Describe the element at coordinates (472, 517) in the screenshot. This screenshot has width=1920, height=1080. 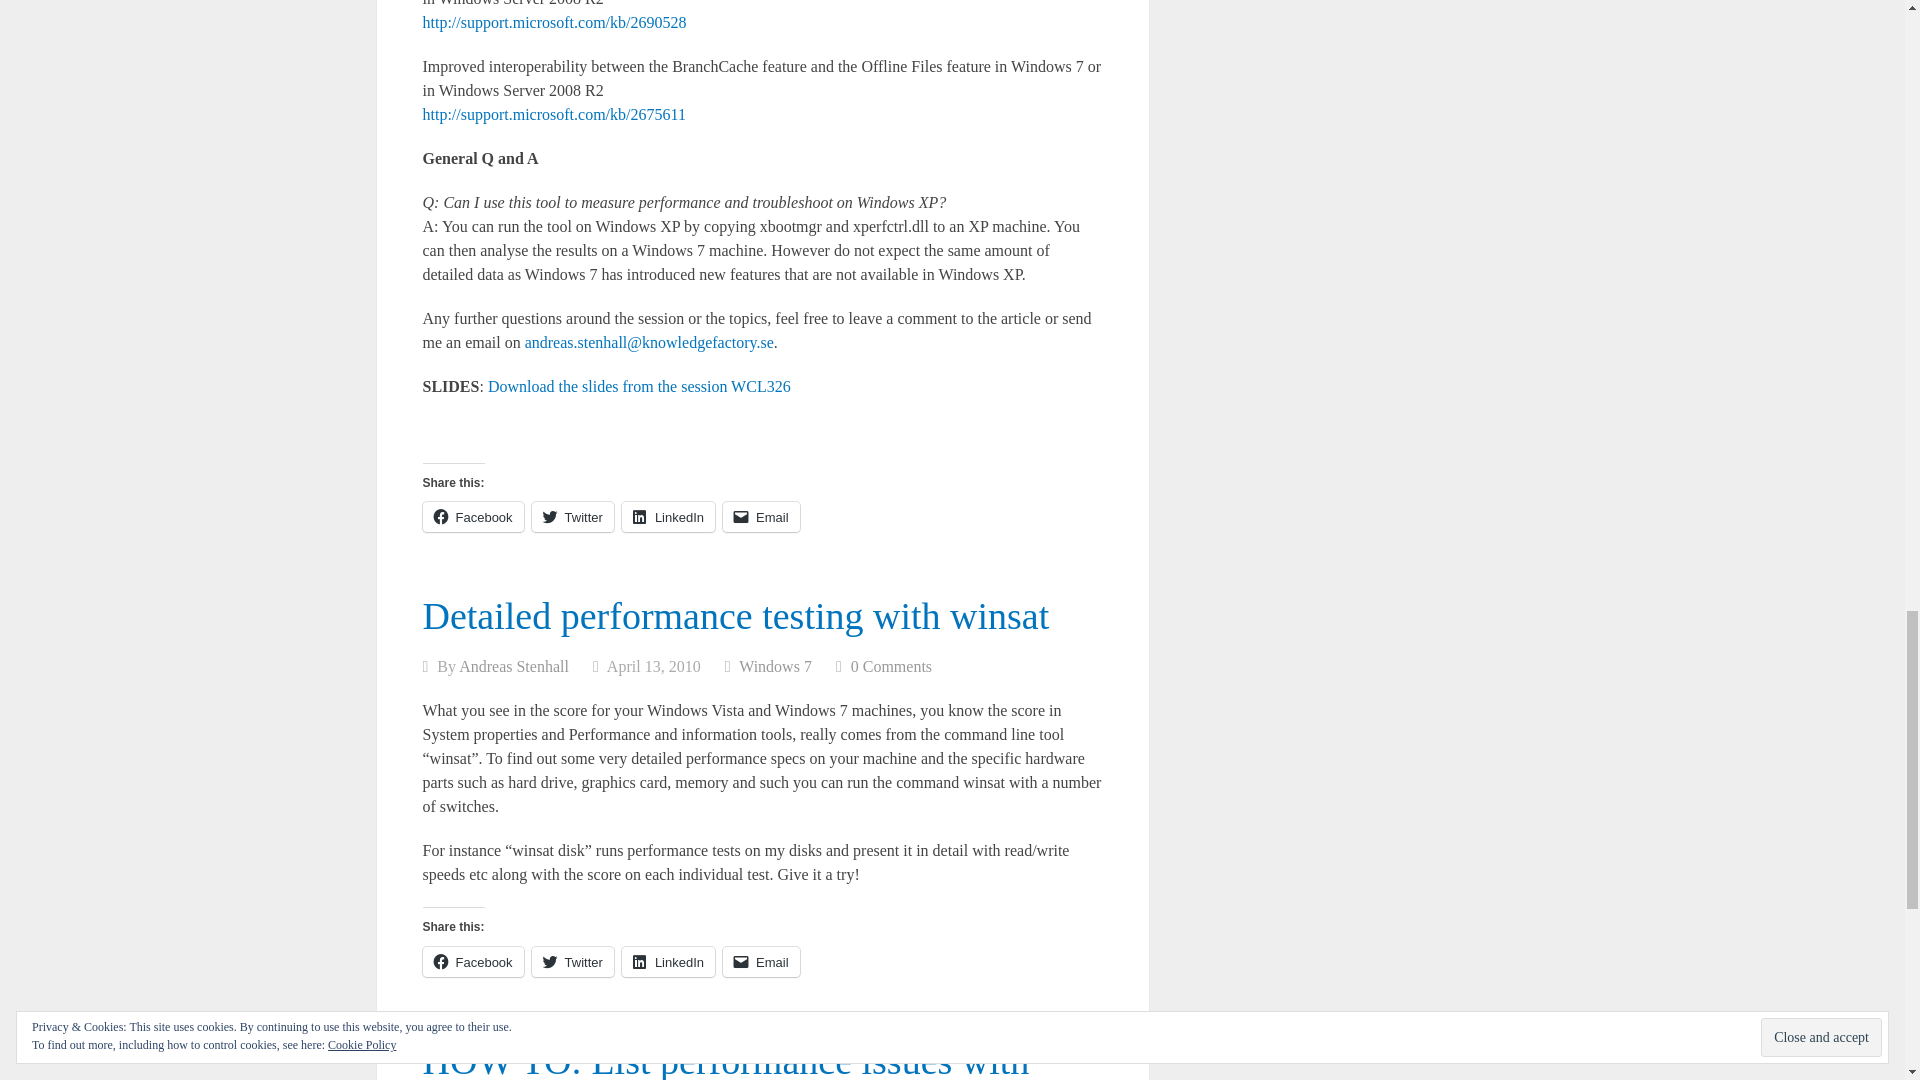
I see `Click to share on Facebook` at that location.